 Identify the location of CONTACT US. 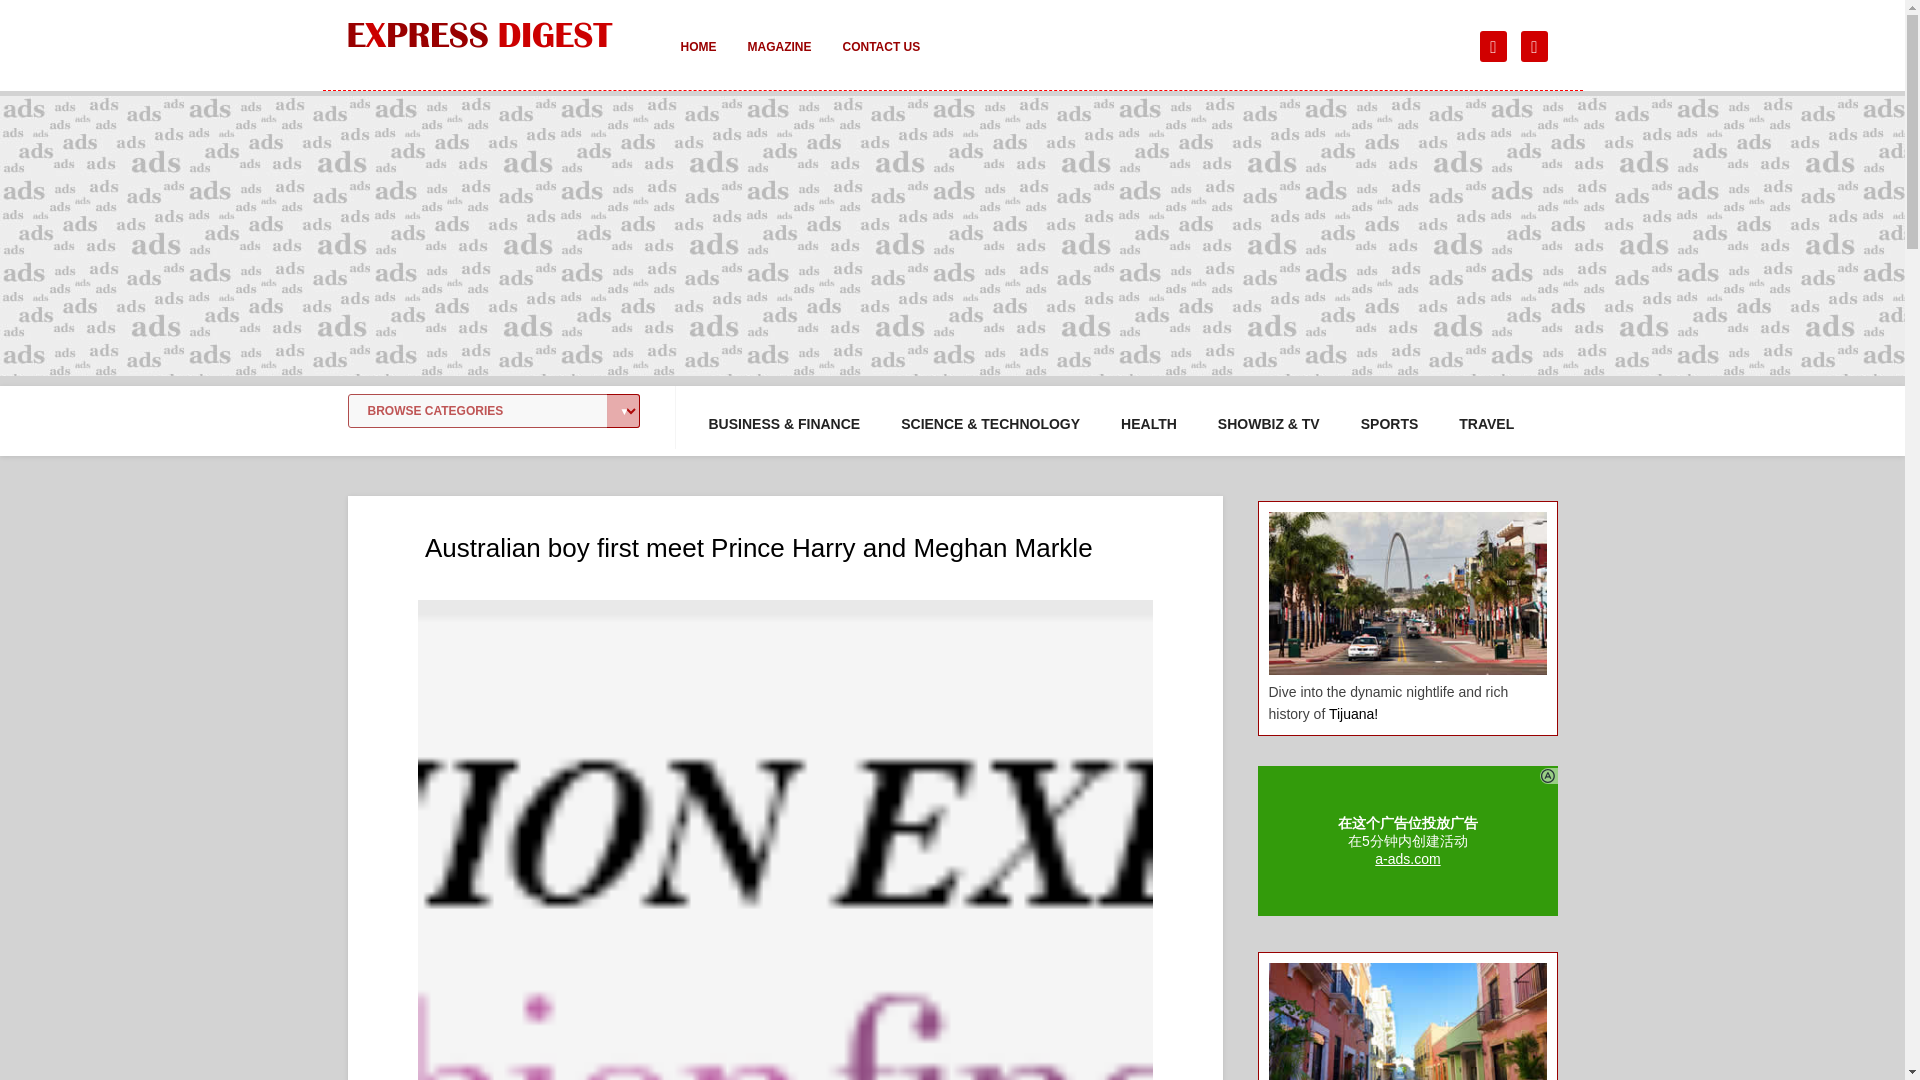
(880, 60).